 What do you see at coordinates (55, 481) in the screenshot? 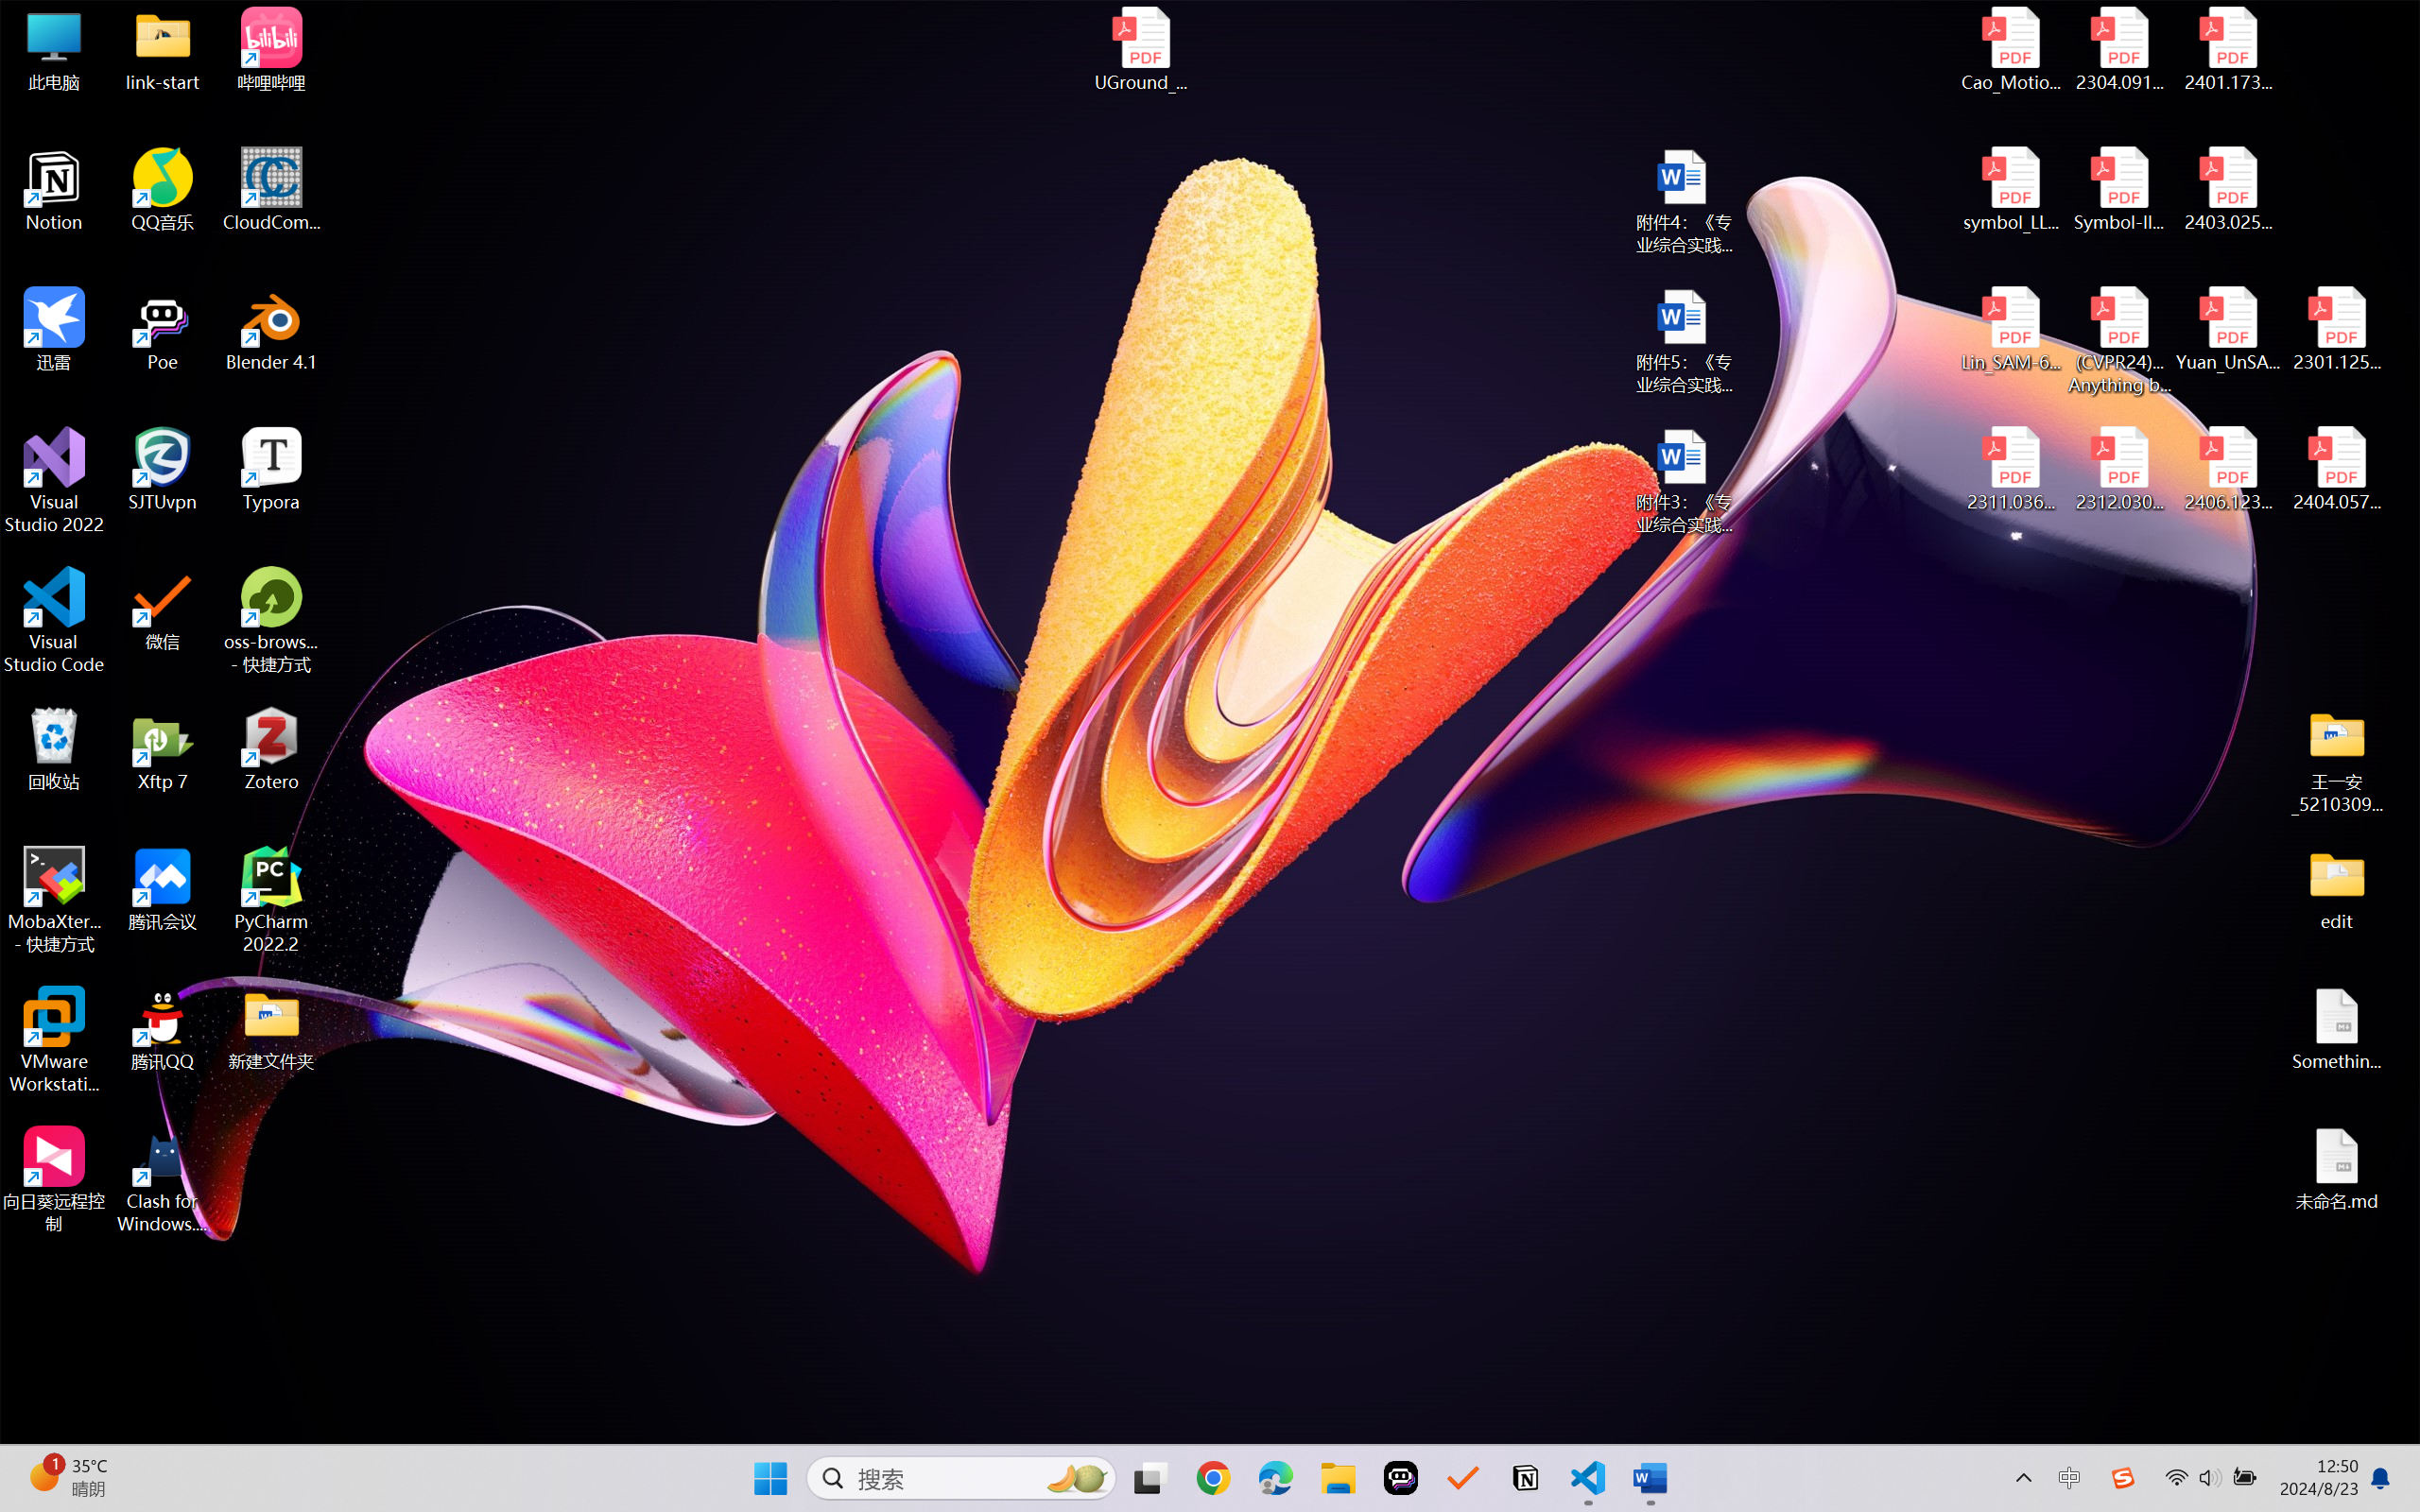
I see `Visual Studio 2022` at bounding box center [55, 481].